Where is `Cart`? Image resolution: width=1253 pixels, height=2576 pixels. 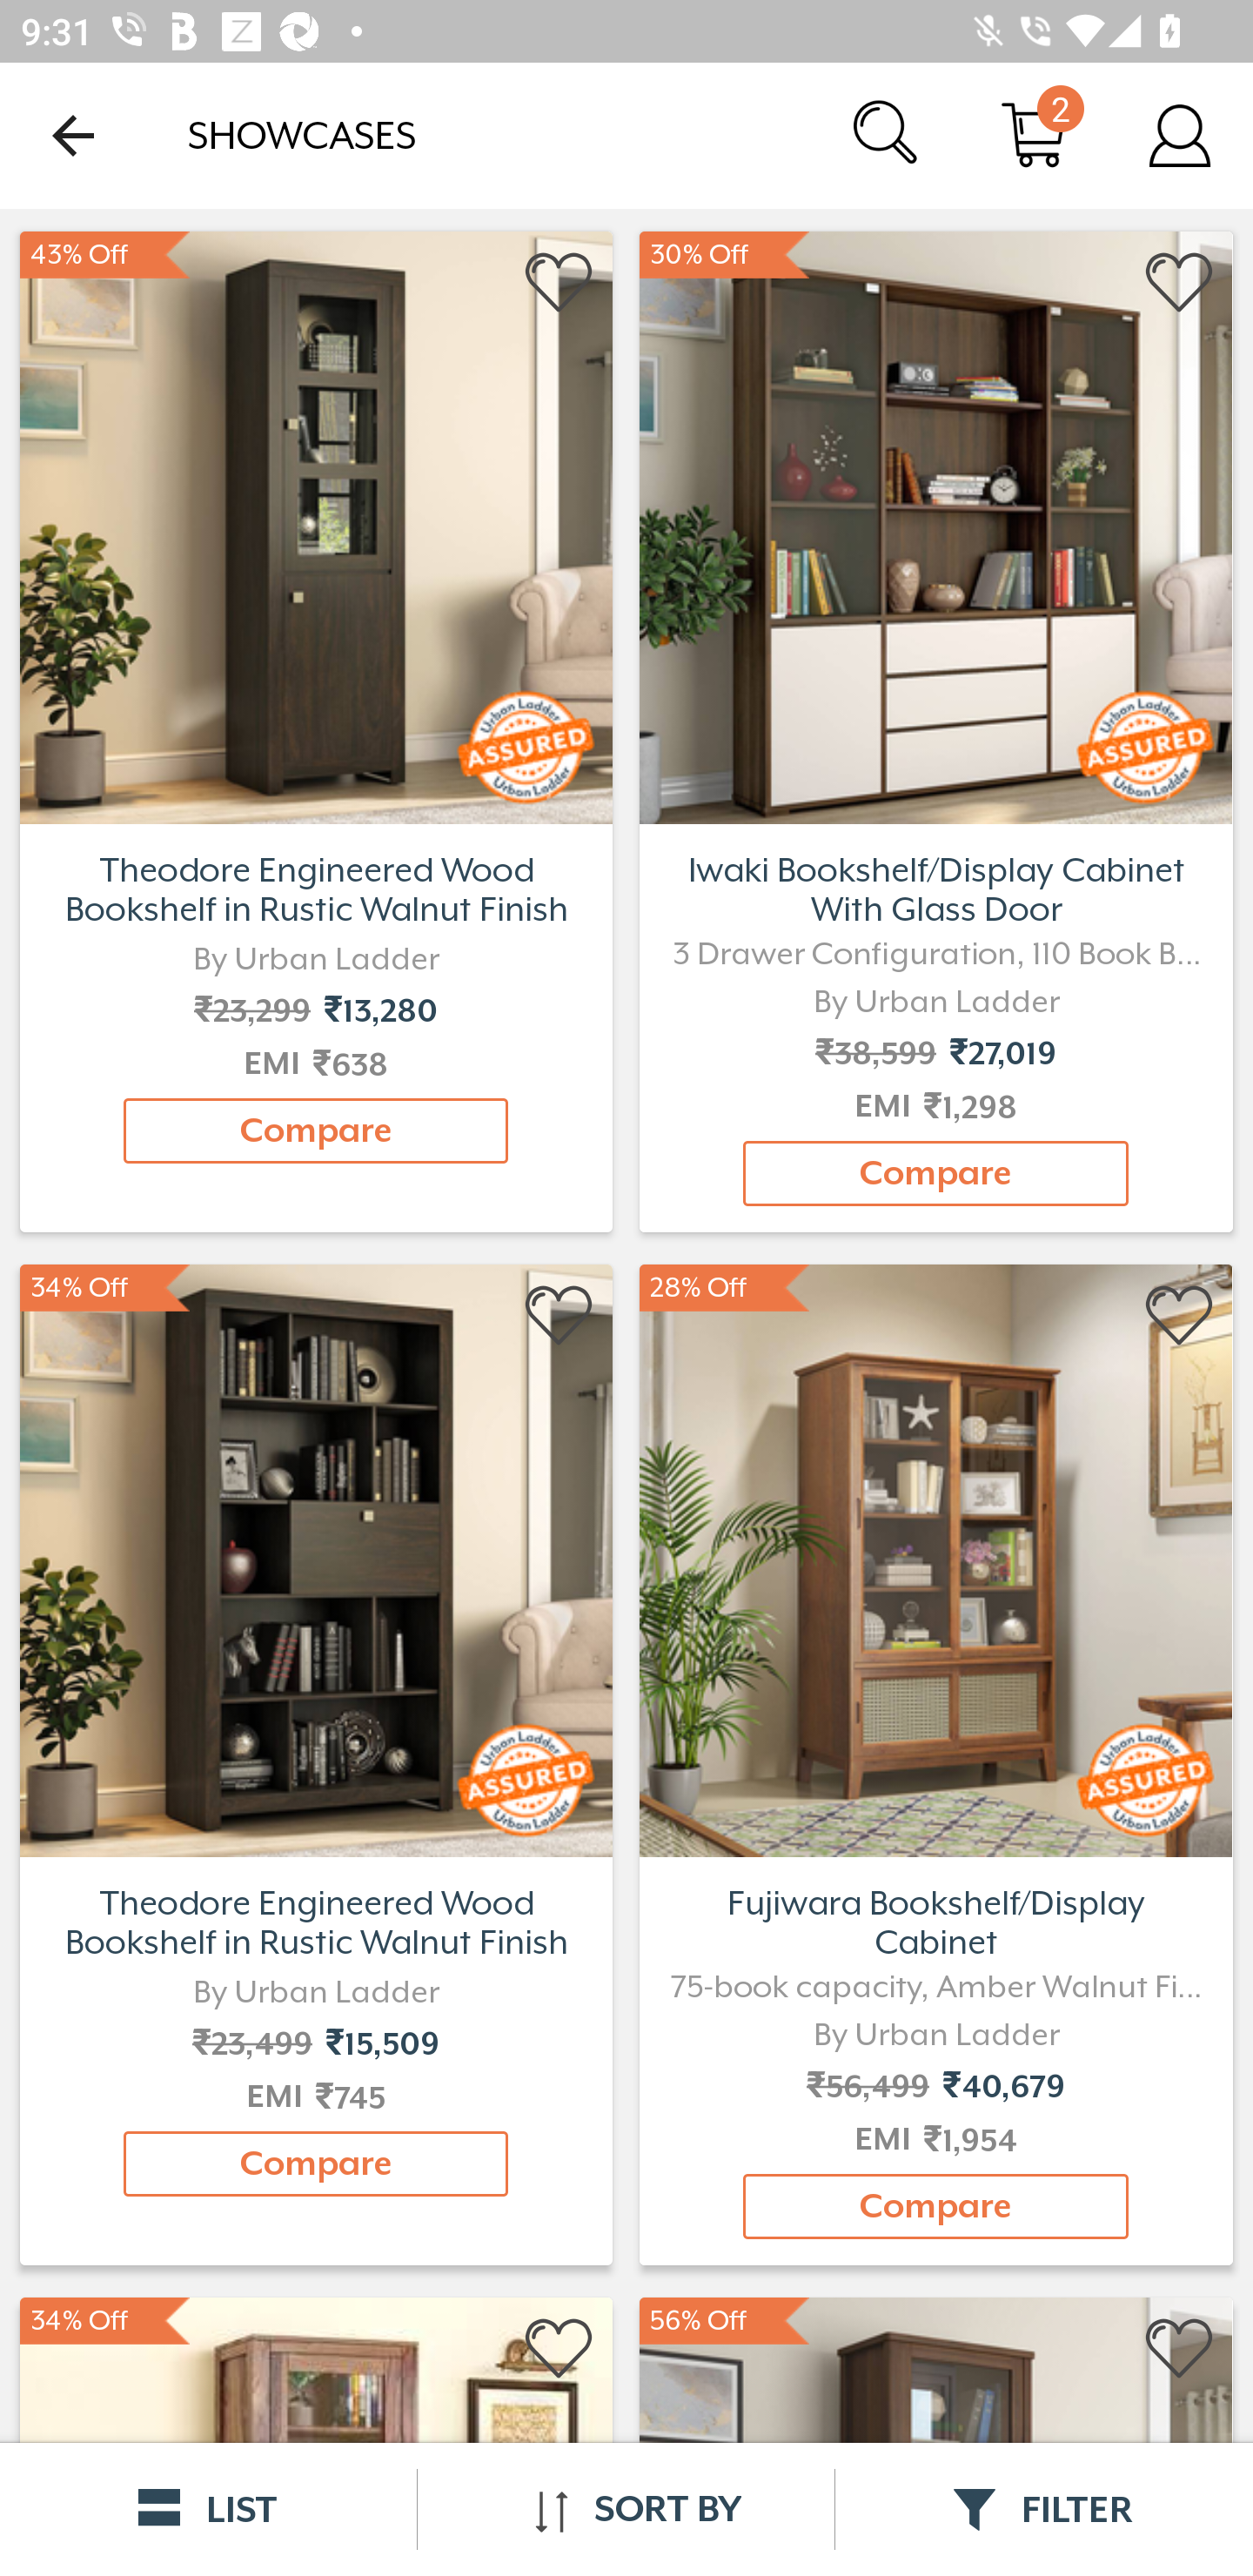 Cart is located at coordinates (1034, 134).